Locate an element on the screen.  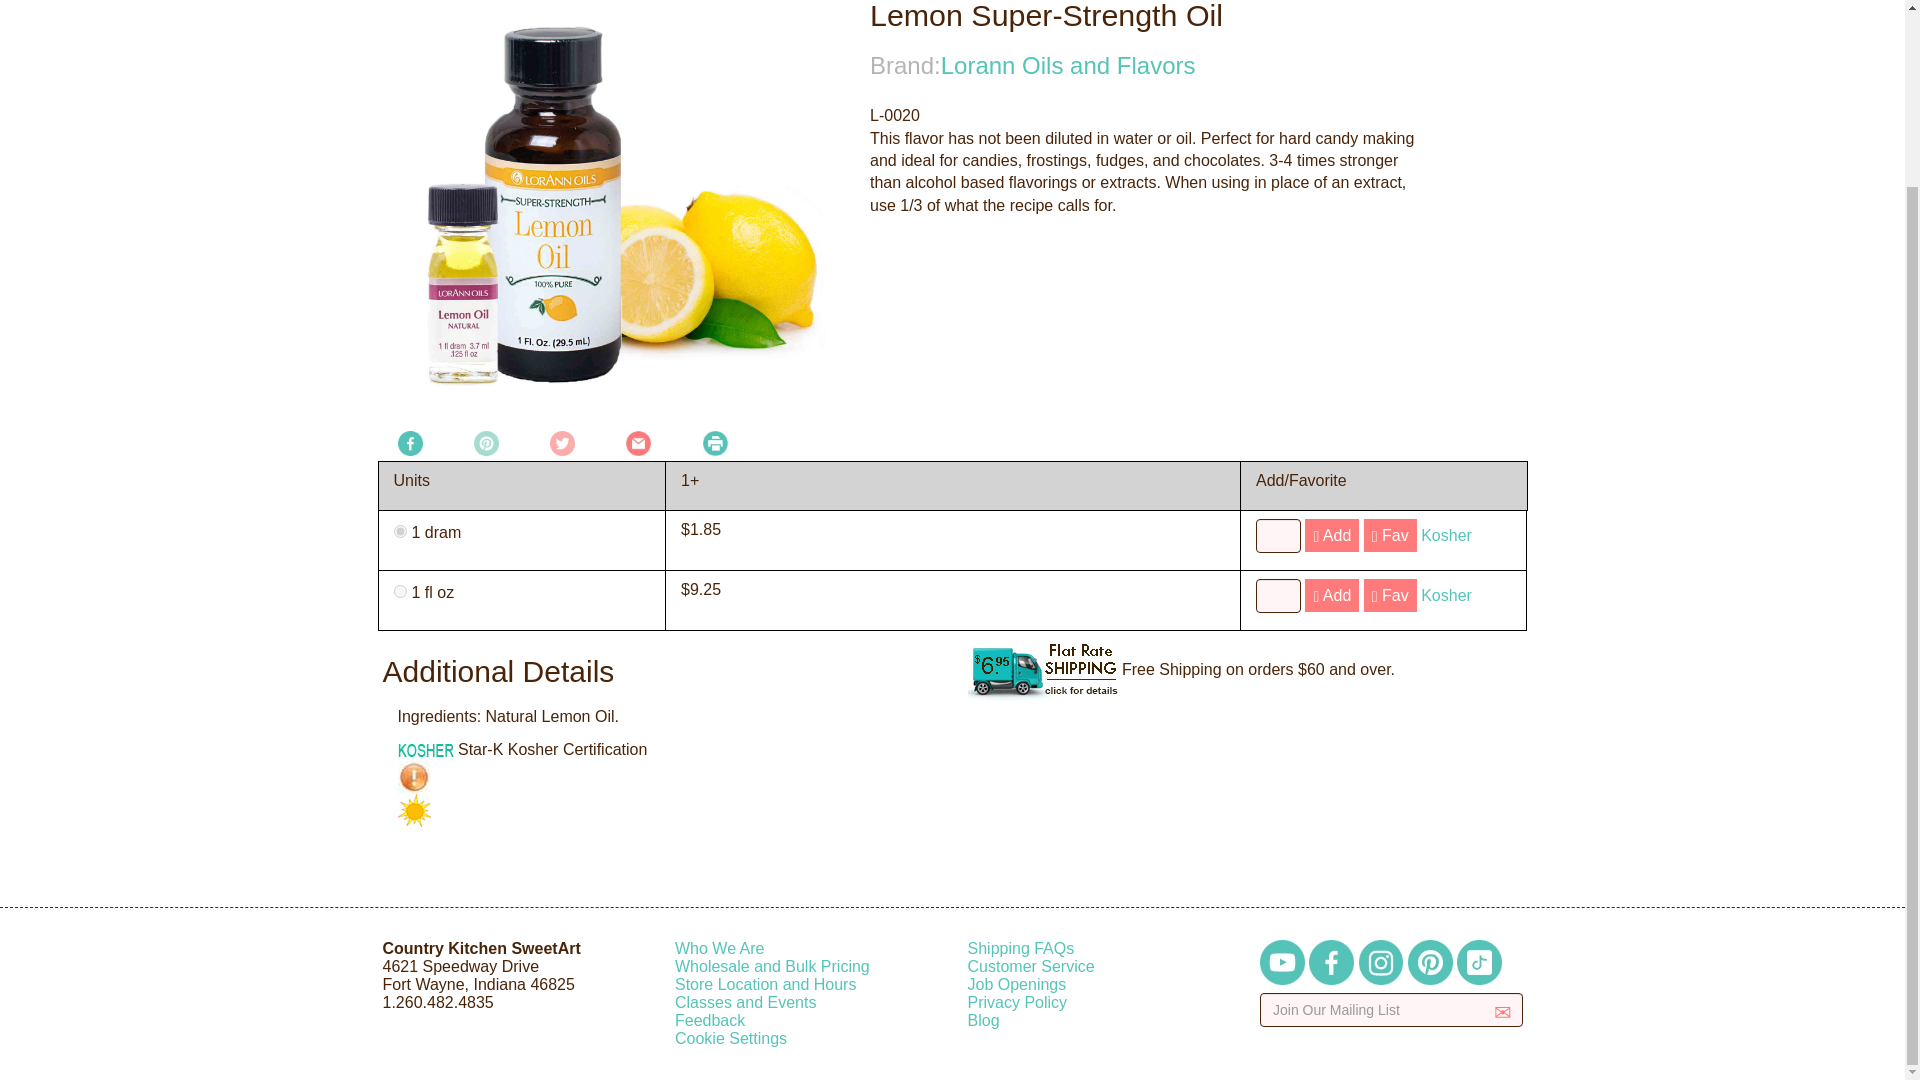
Lemon Super-Strength Oil is located at coordinates (611, 213).